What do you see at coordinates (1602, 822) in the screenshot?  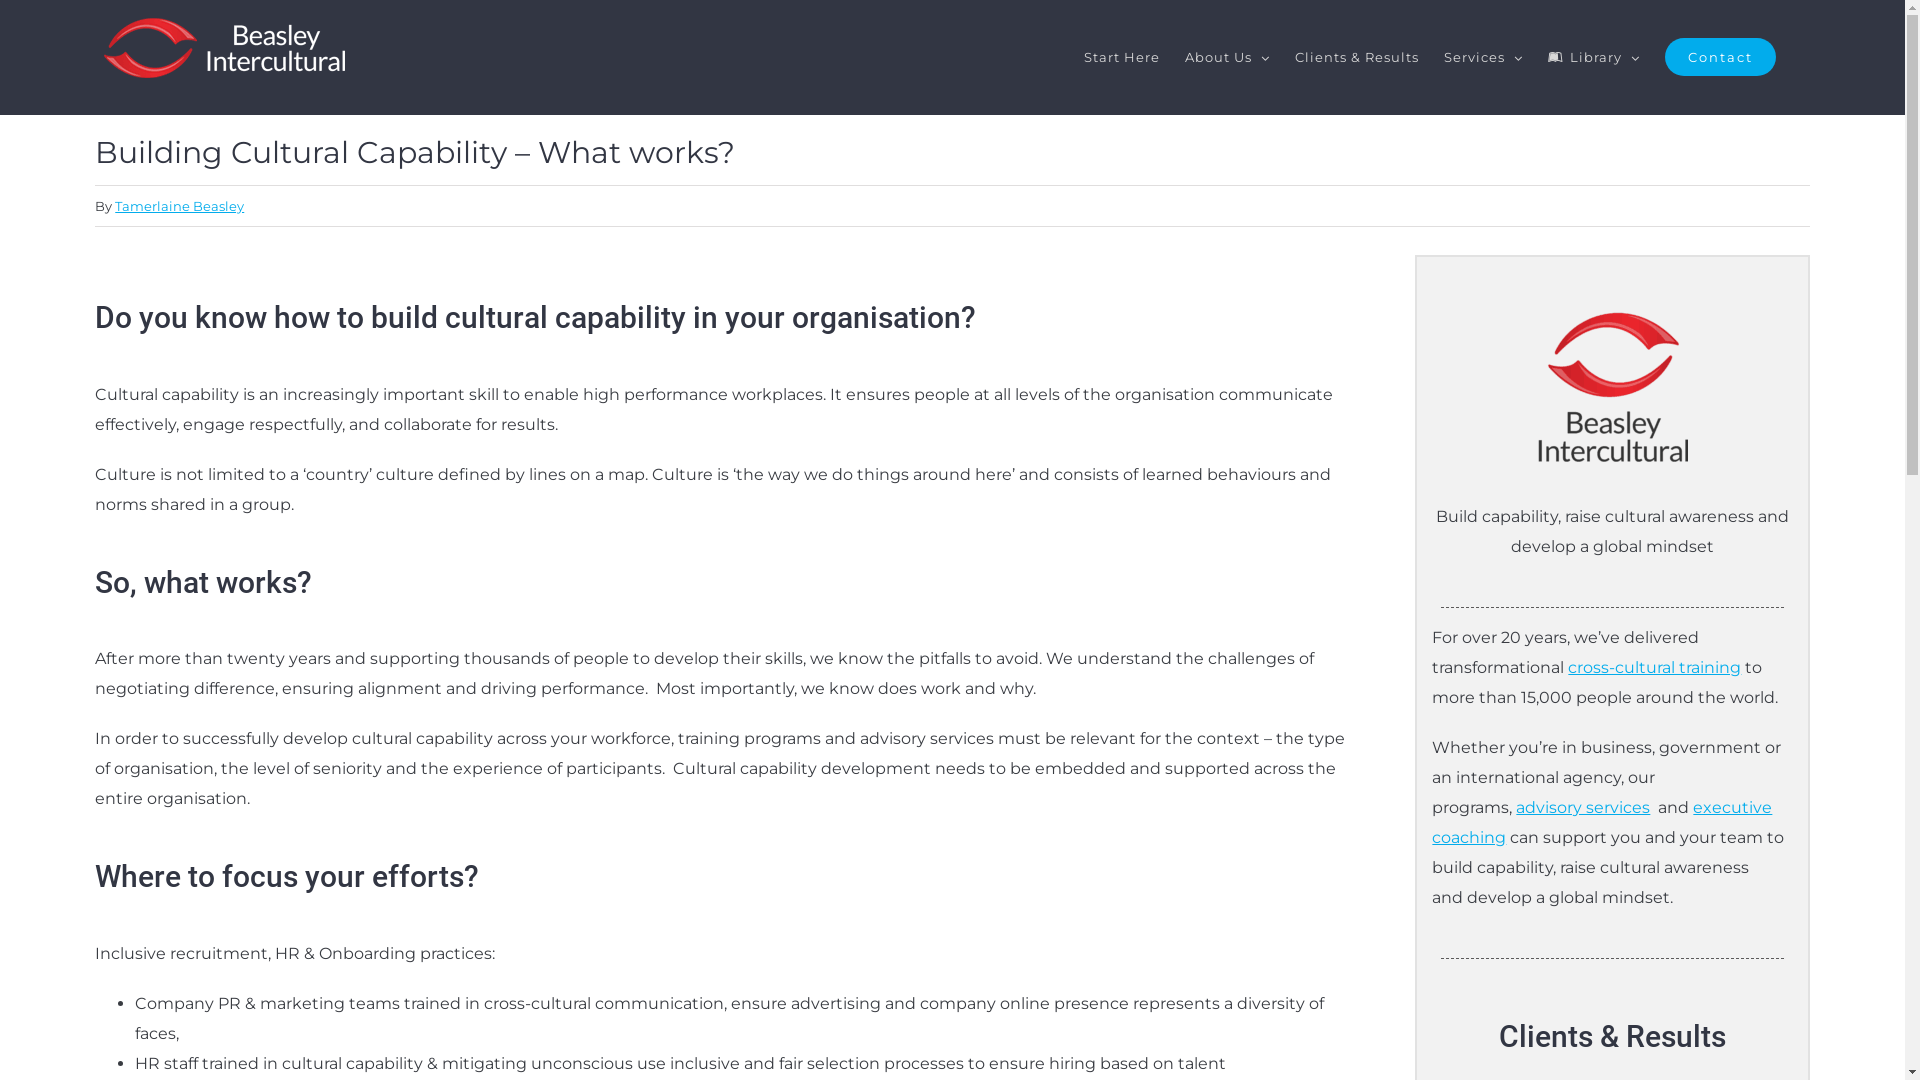 I see `executive coaching` at bounding box center [1602, 822].